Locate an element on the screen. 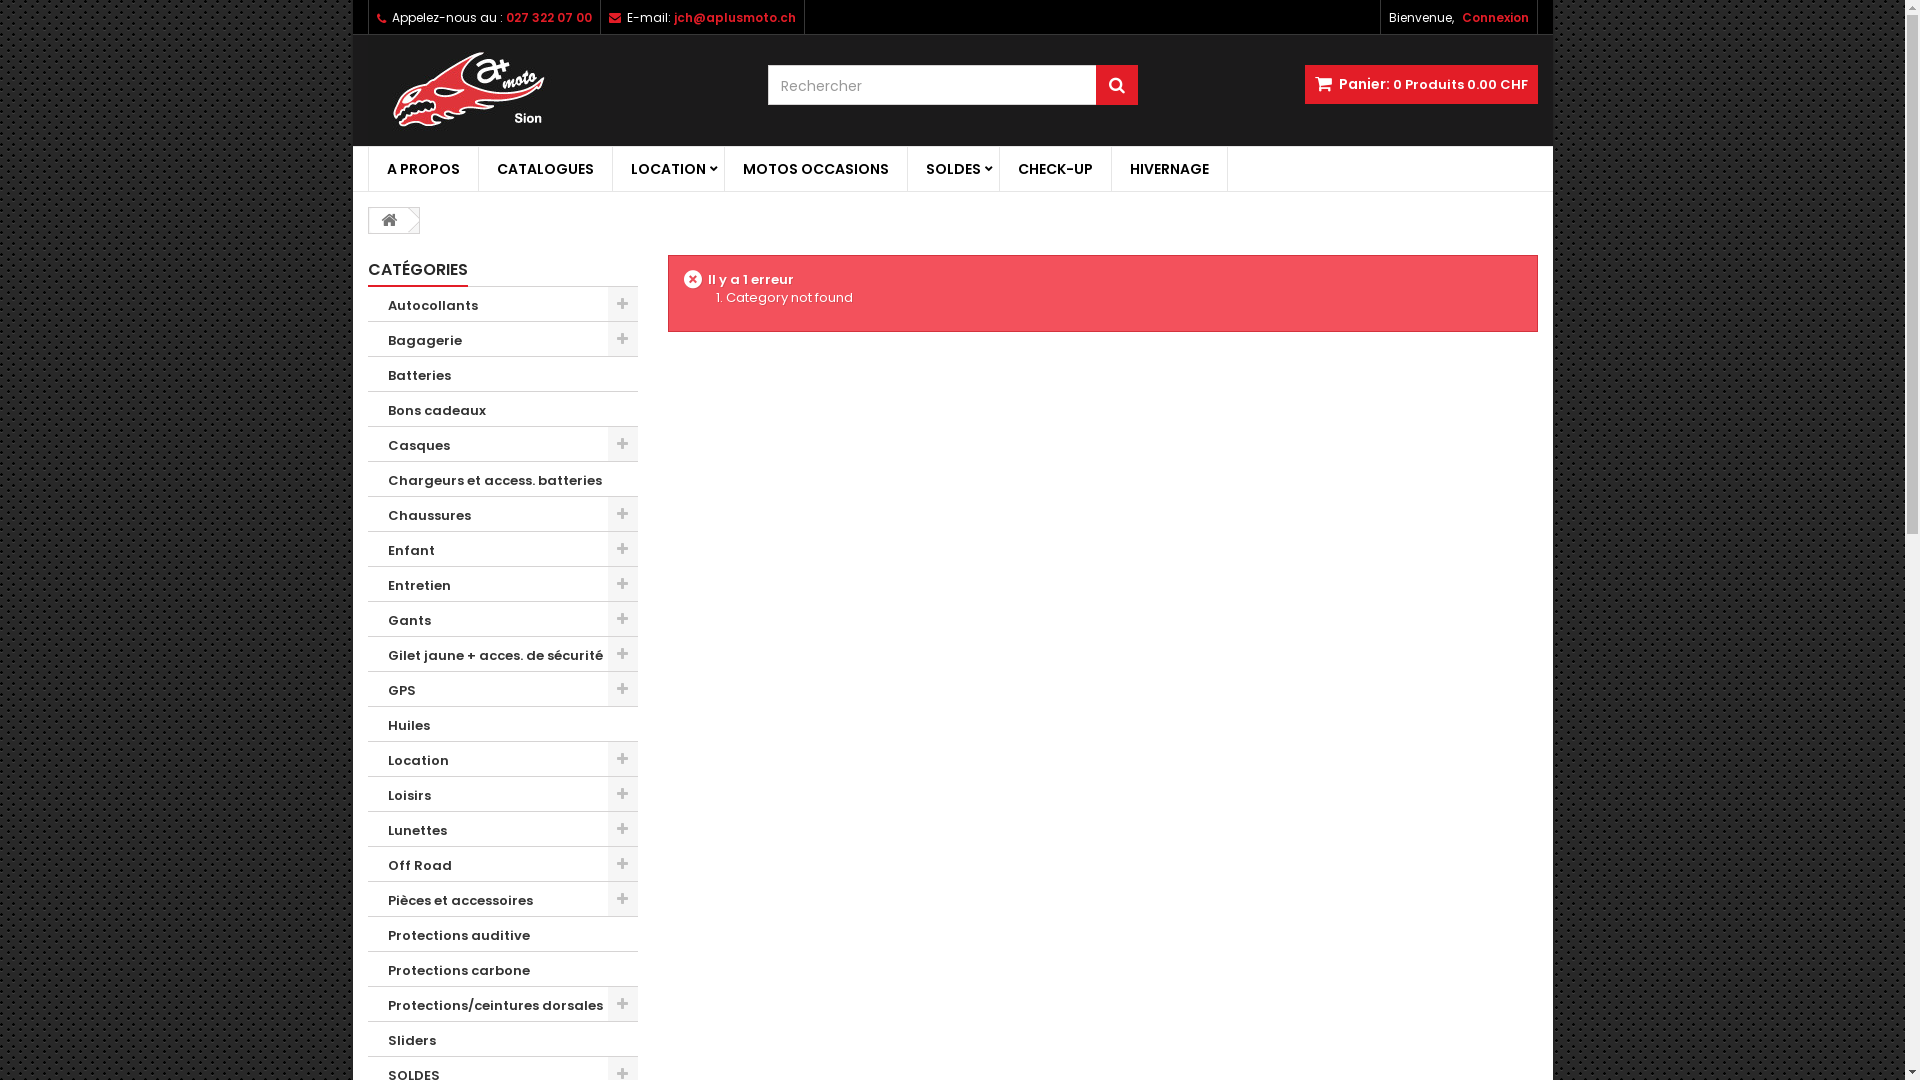 The width and height of the screenshot is (1920, 1080). Gants is located at coordinates (503, 620).